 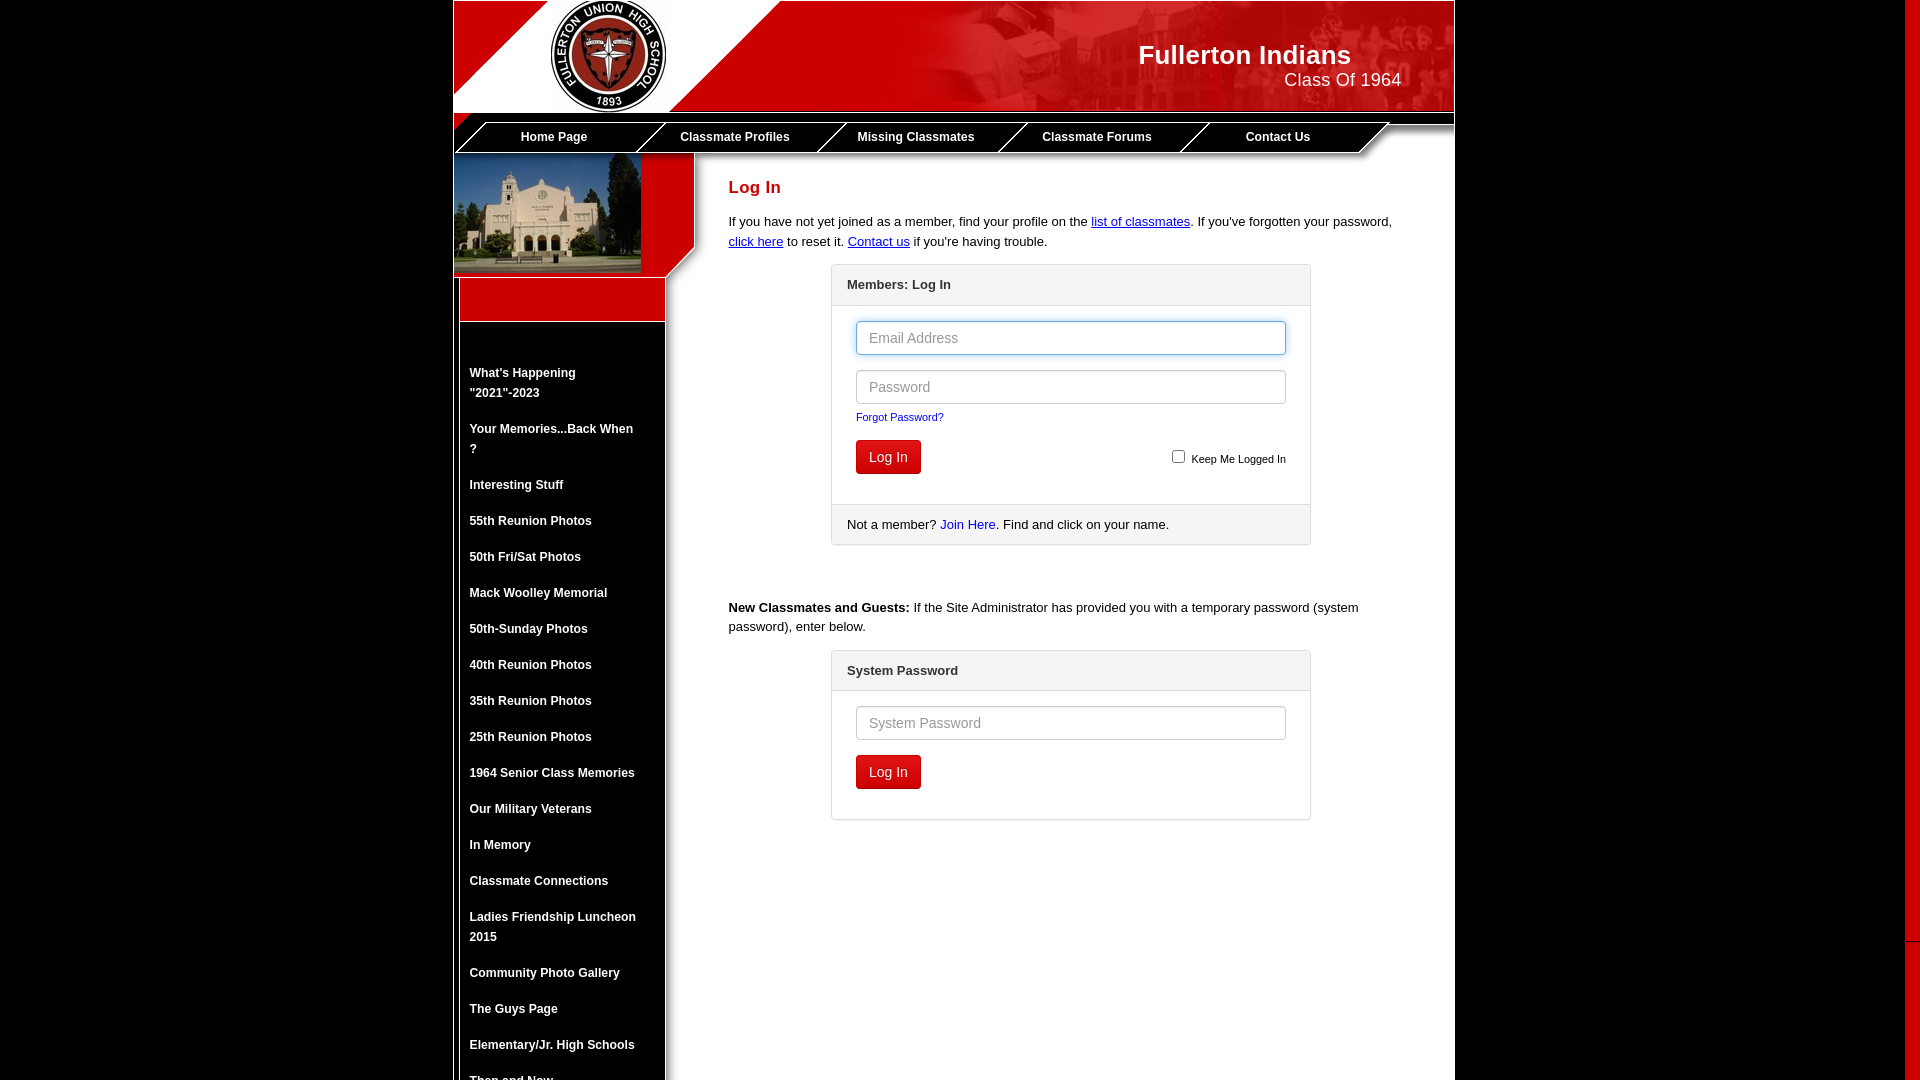 What do you see at coordinates (560, 881) in the screenshot?
I see `Classmate Connections` at bounding box center [560, 881].